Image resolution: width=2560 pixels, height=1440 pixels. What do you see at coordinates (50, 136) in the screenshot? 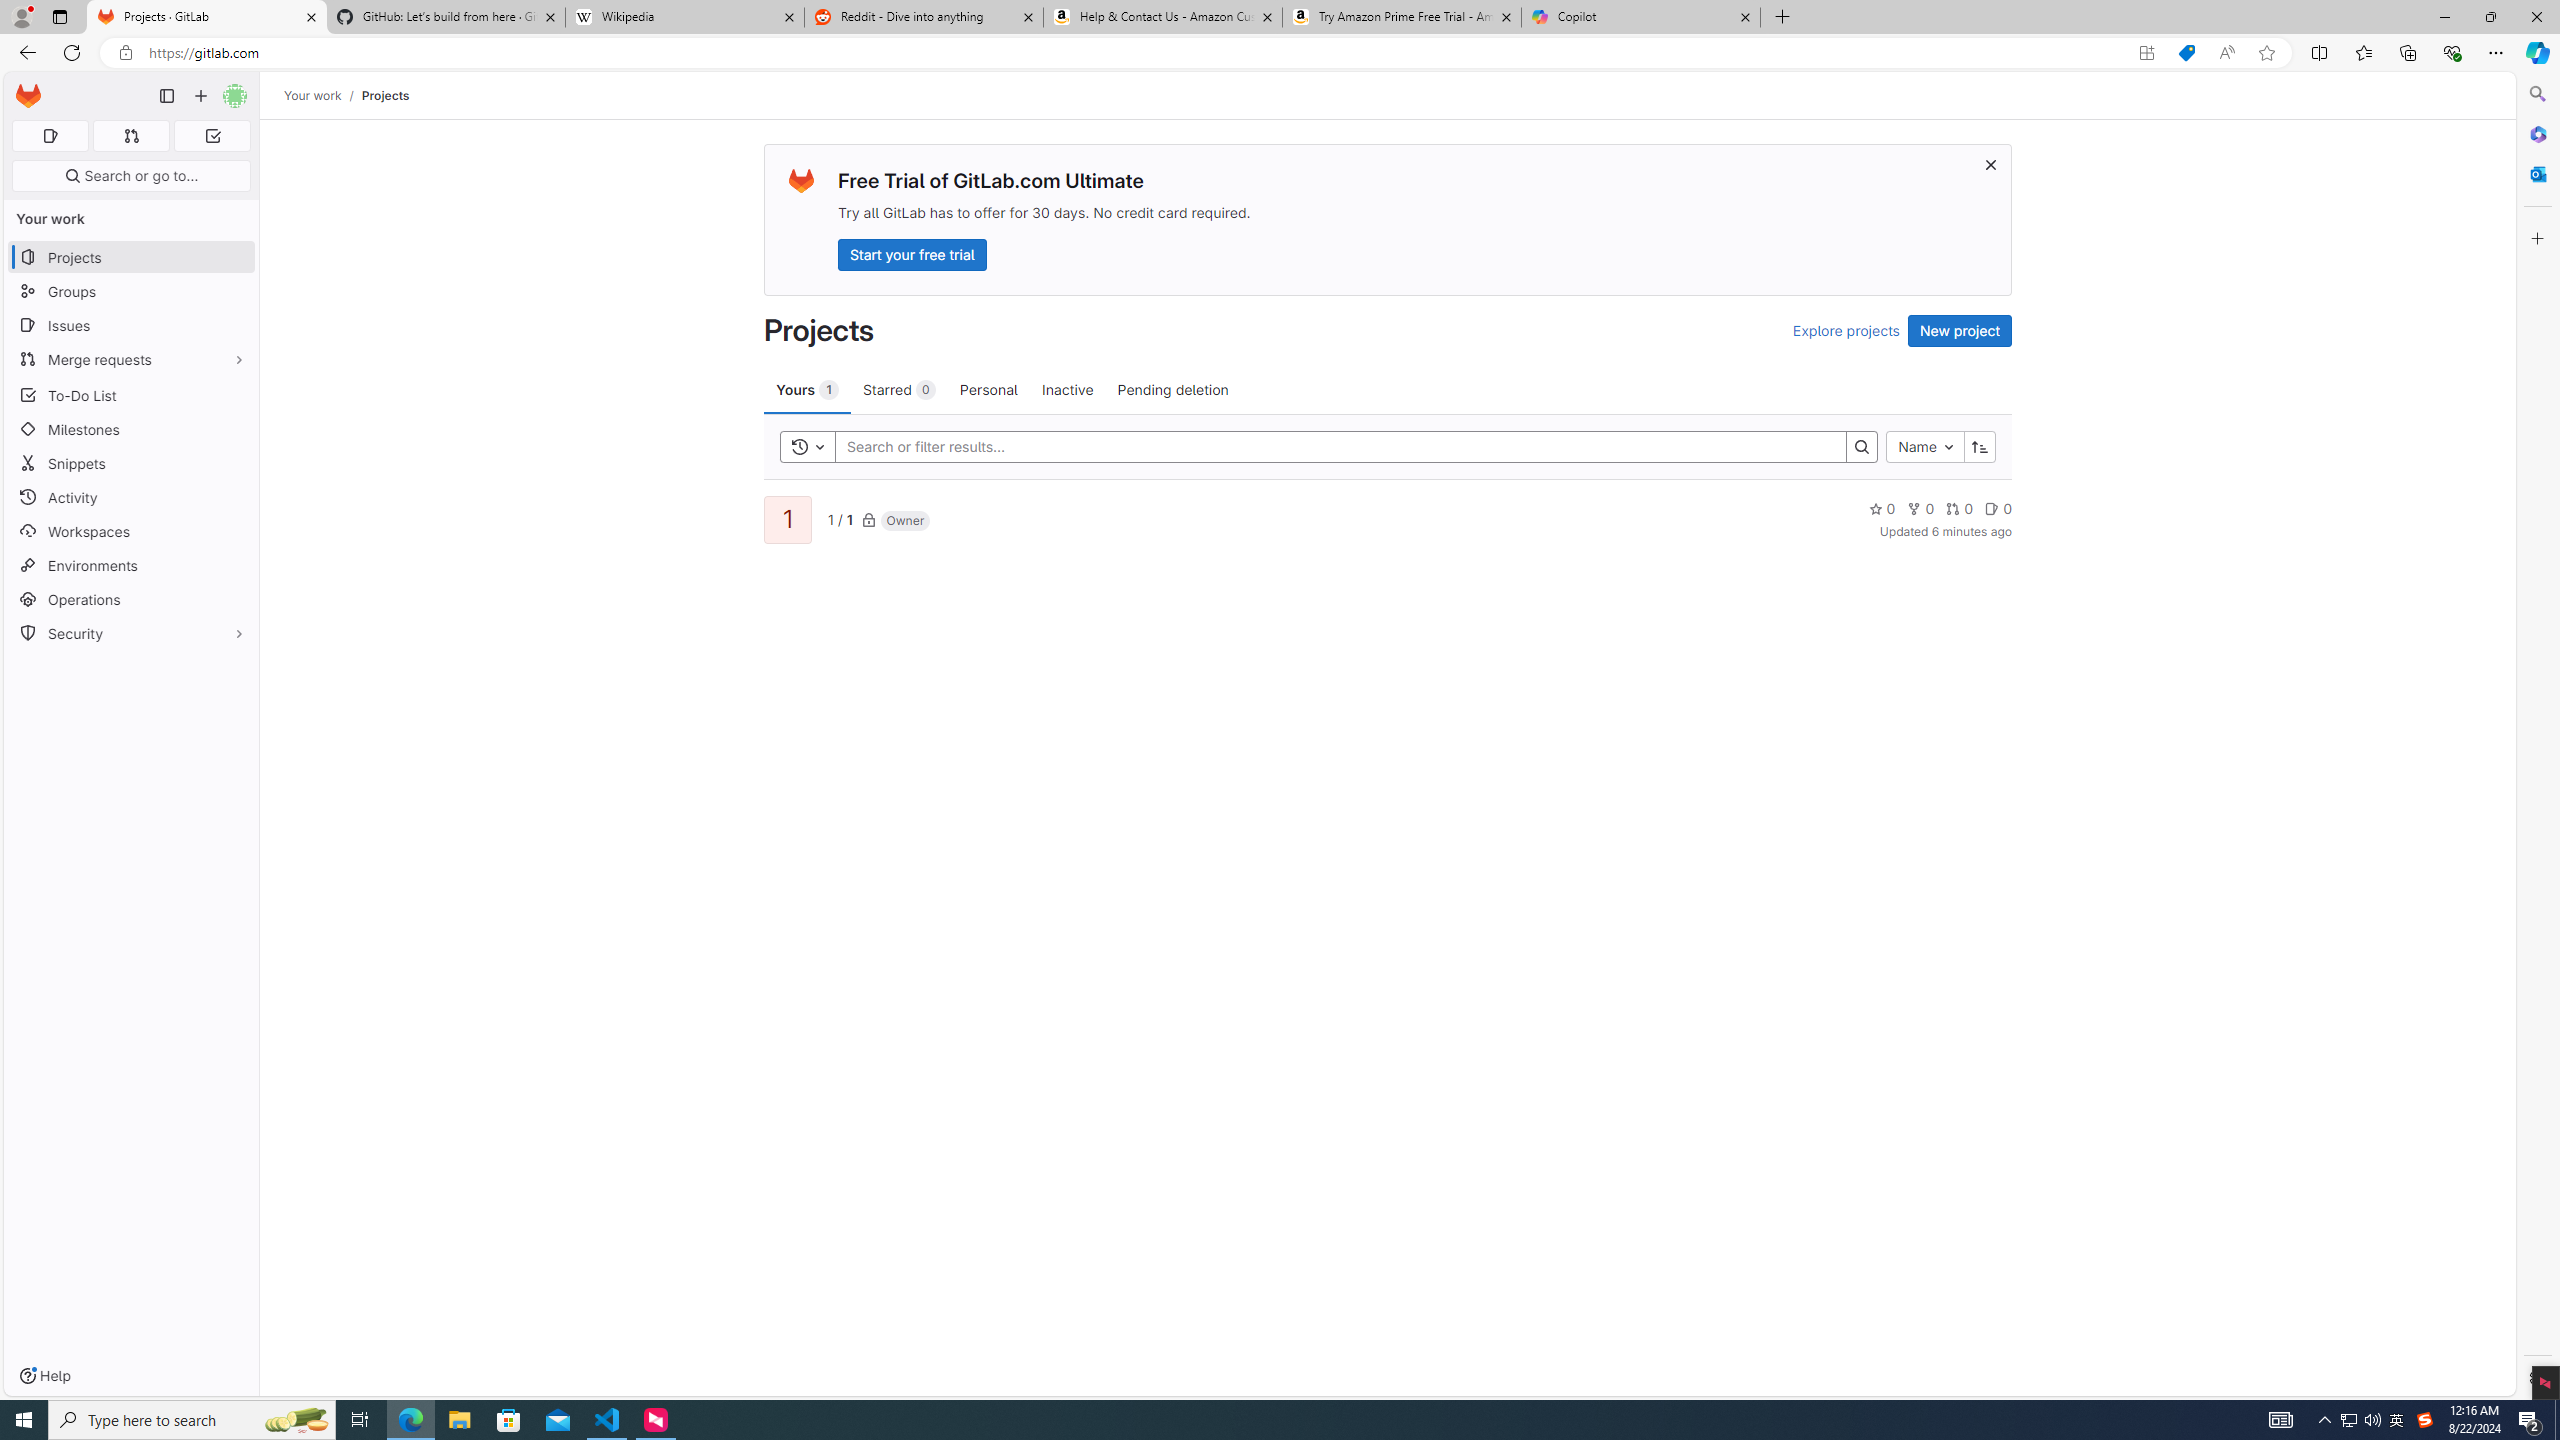
I see `Assigned issues 0` at bounding box center [50, 136].